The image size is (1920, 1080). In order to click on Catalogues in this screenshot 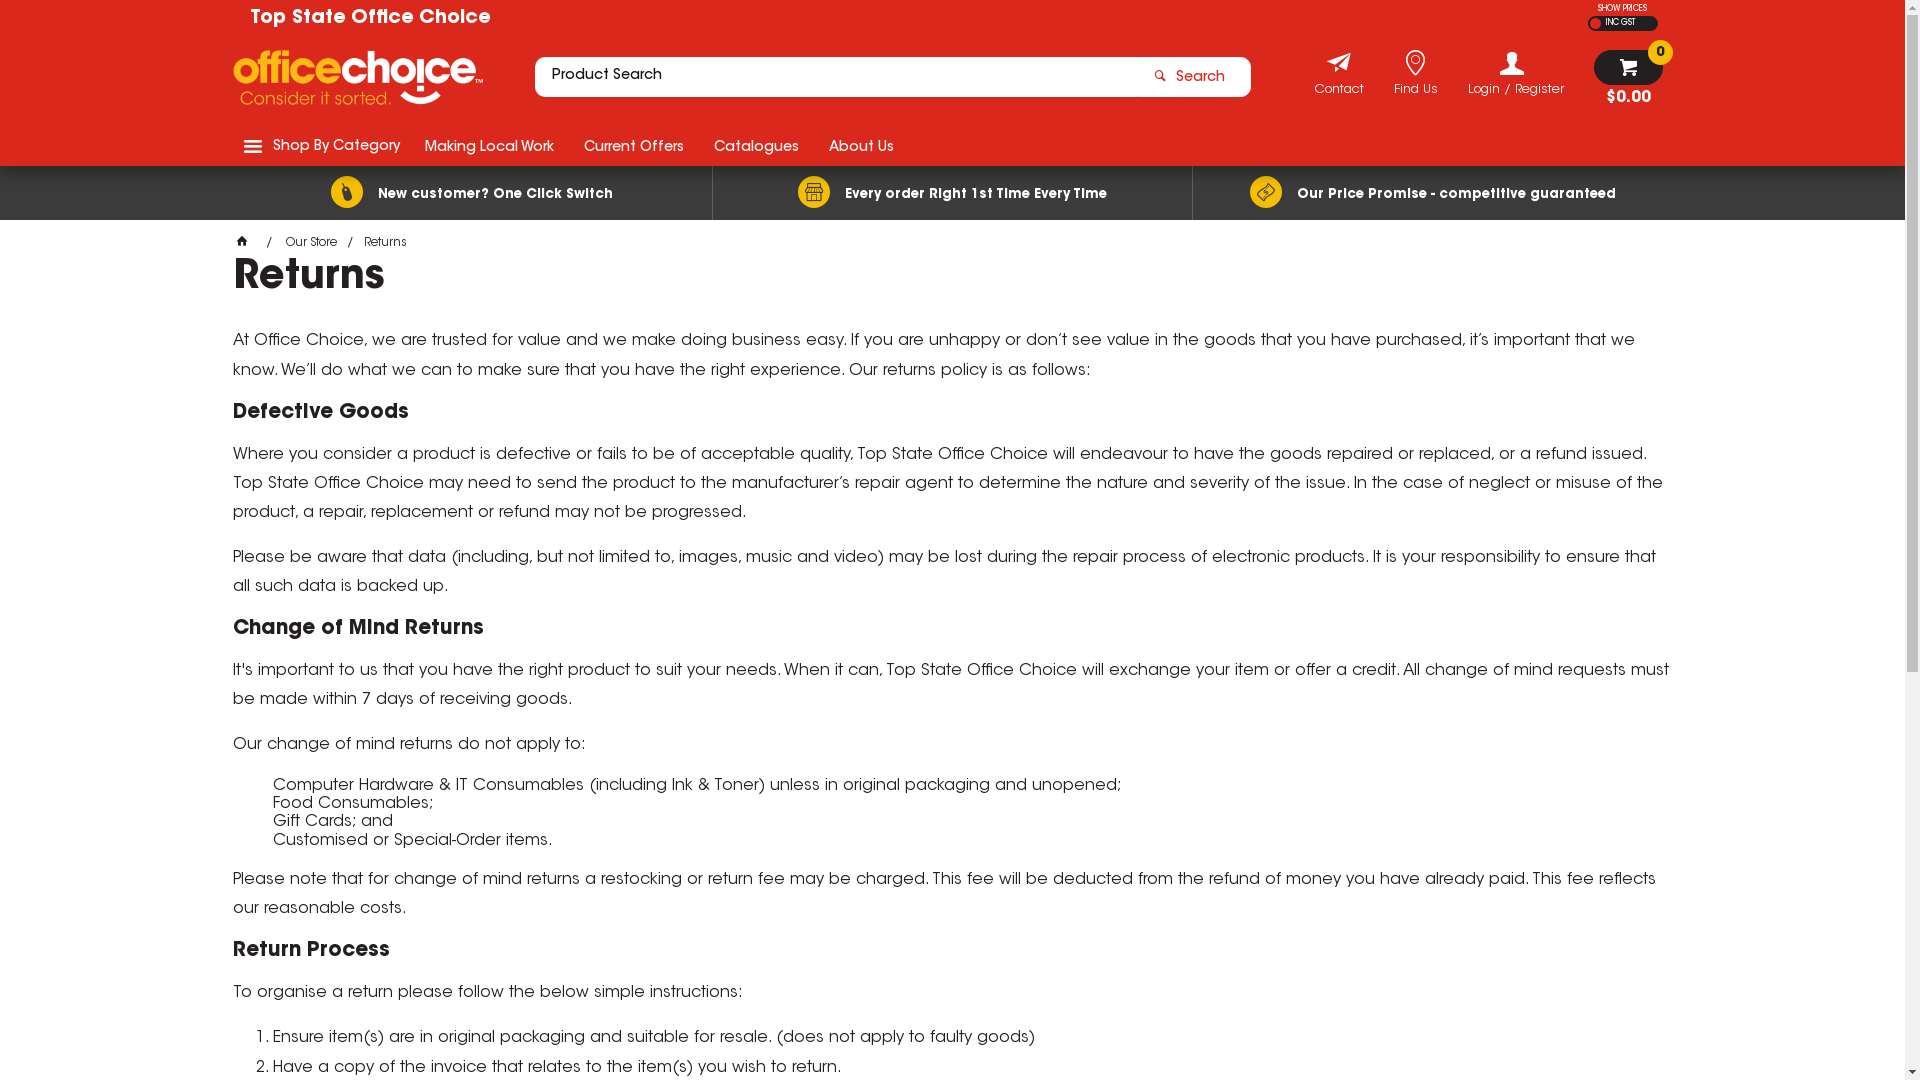, I will do `click(756, 146)`.